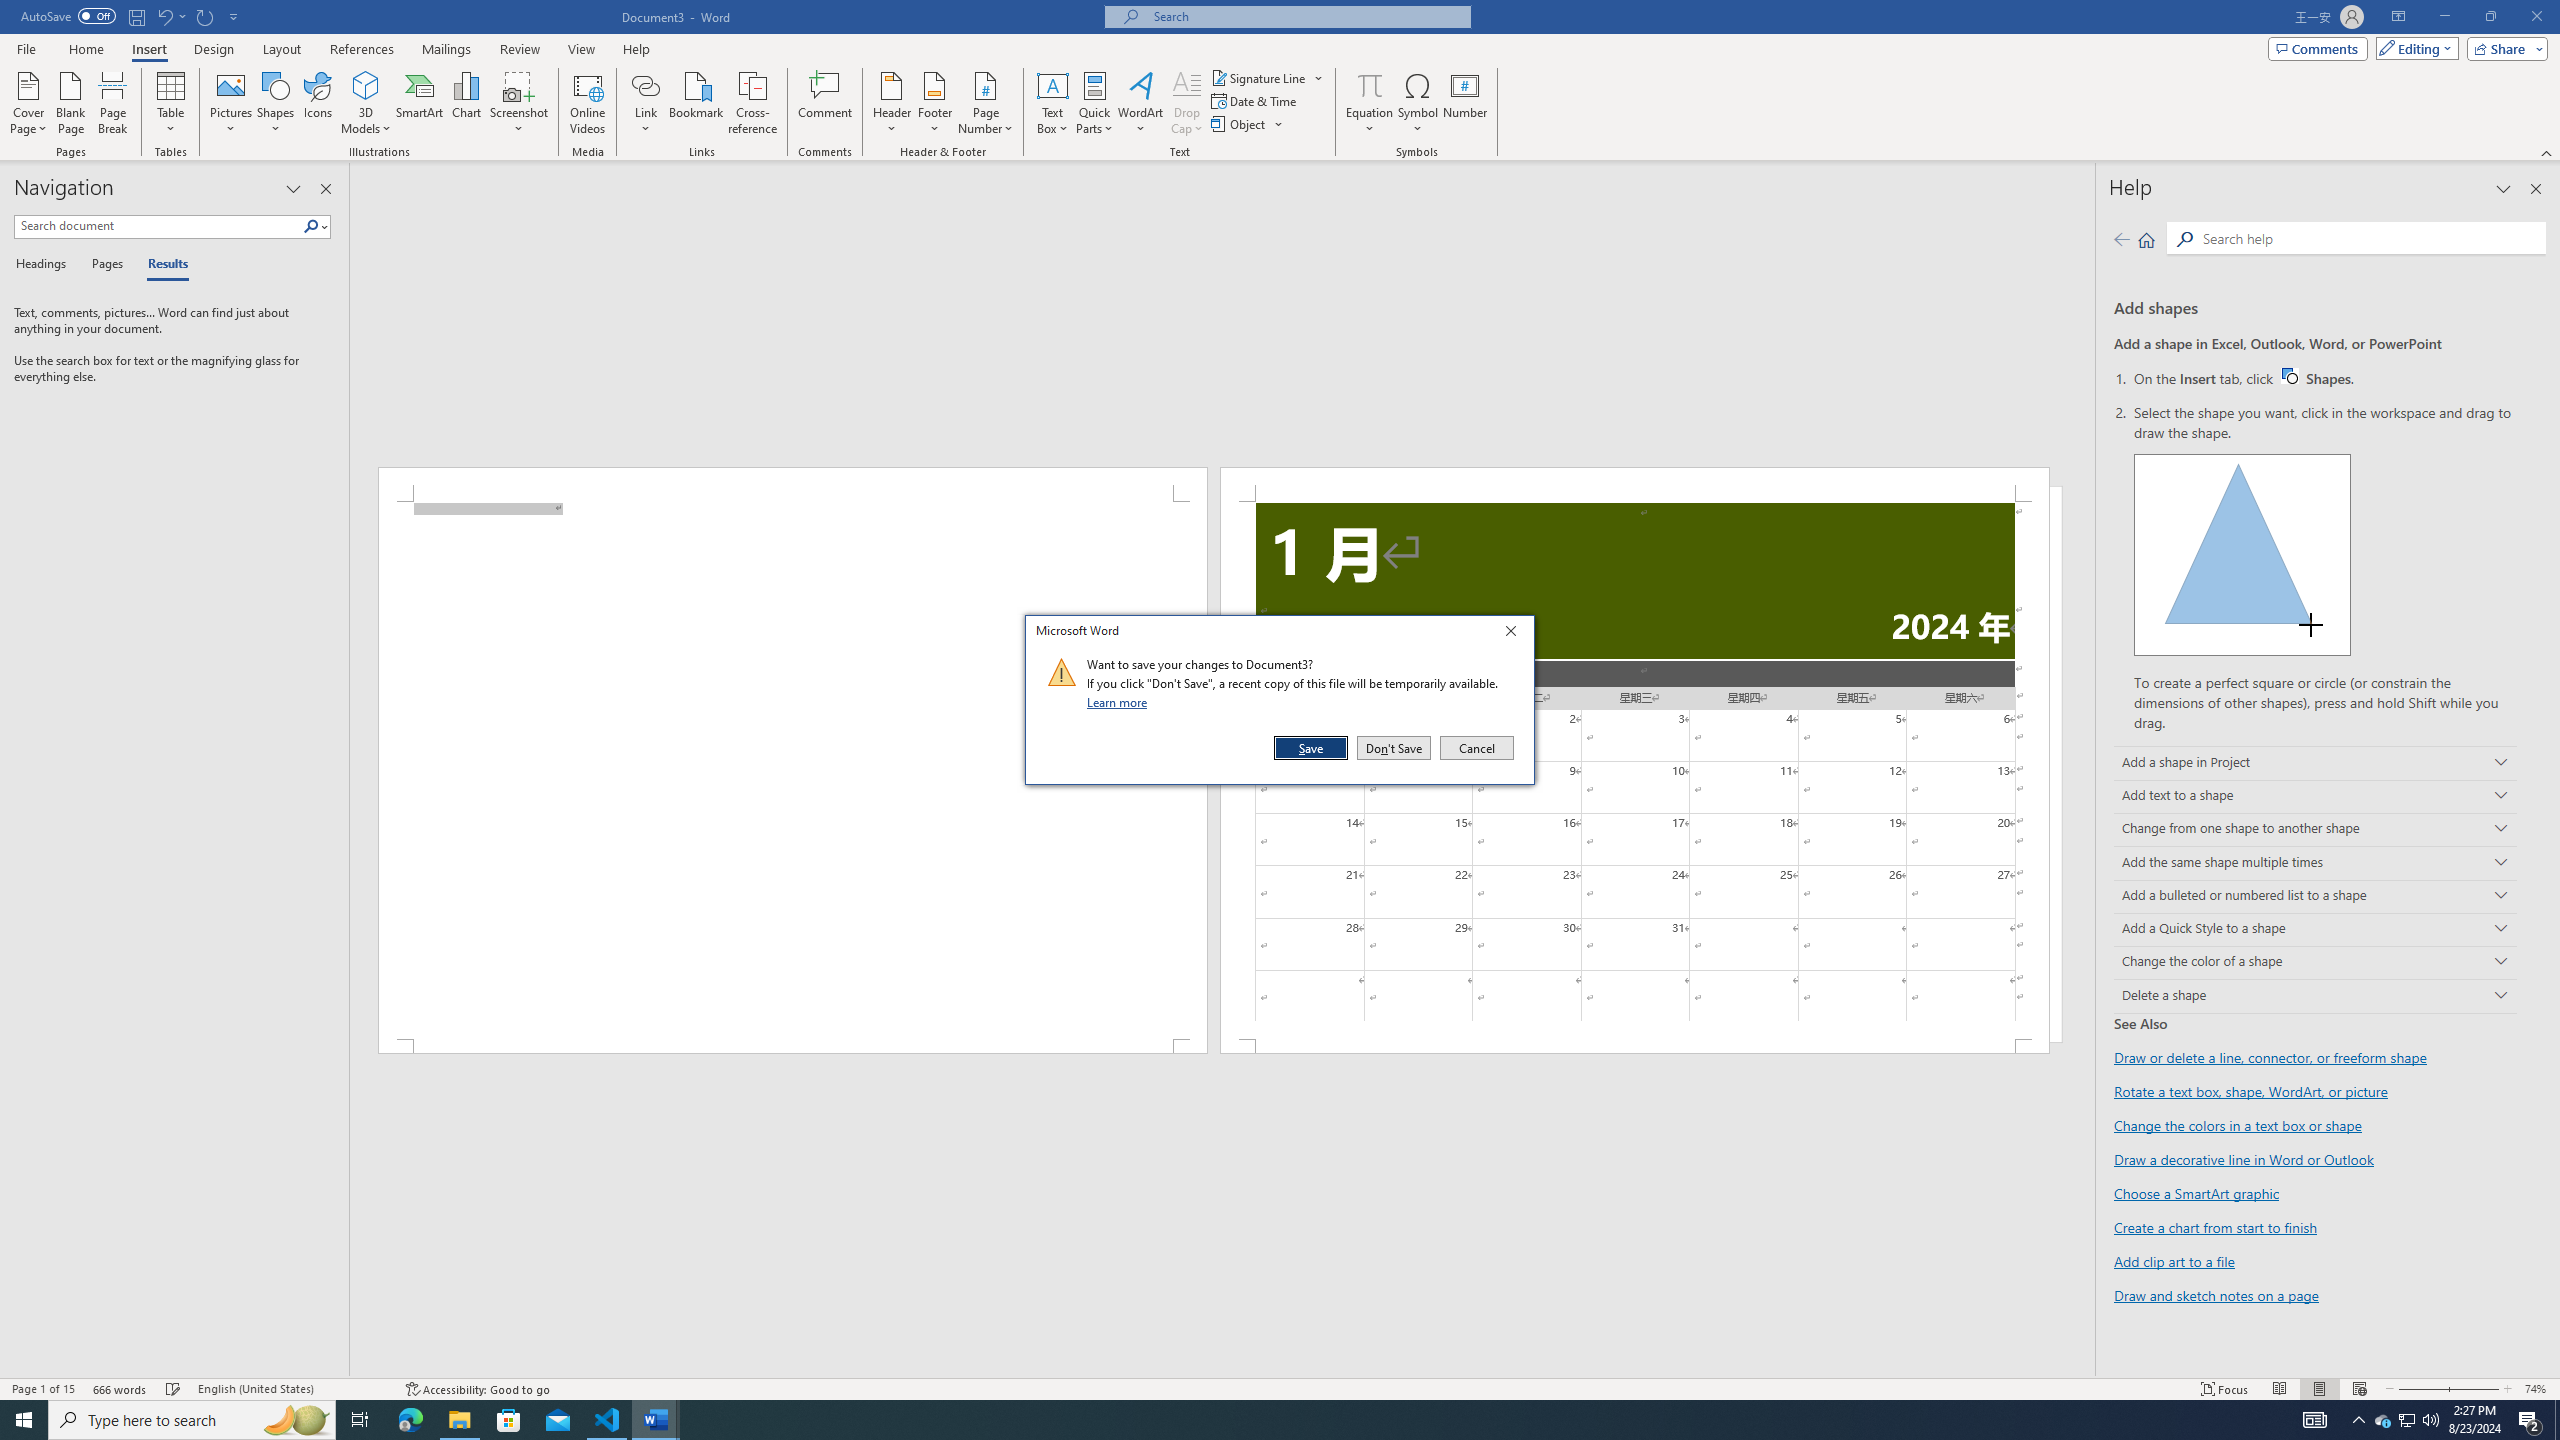 This screenshot has width=2560, height=1440. I want to click on Draw or delete a line, connector, or freeform shape, so click(2270, 1058).